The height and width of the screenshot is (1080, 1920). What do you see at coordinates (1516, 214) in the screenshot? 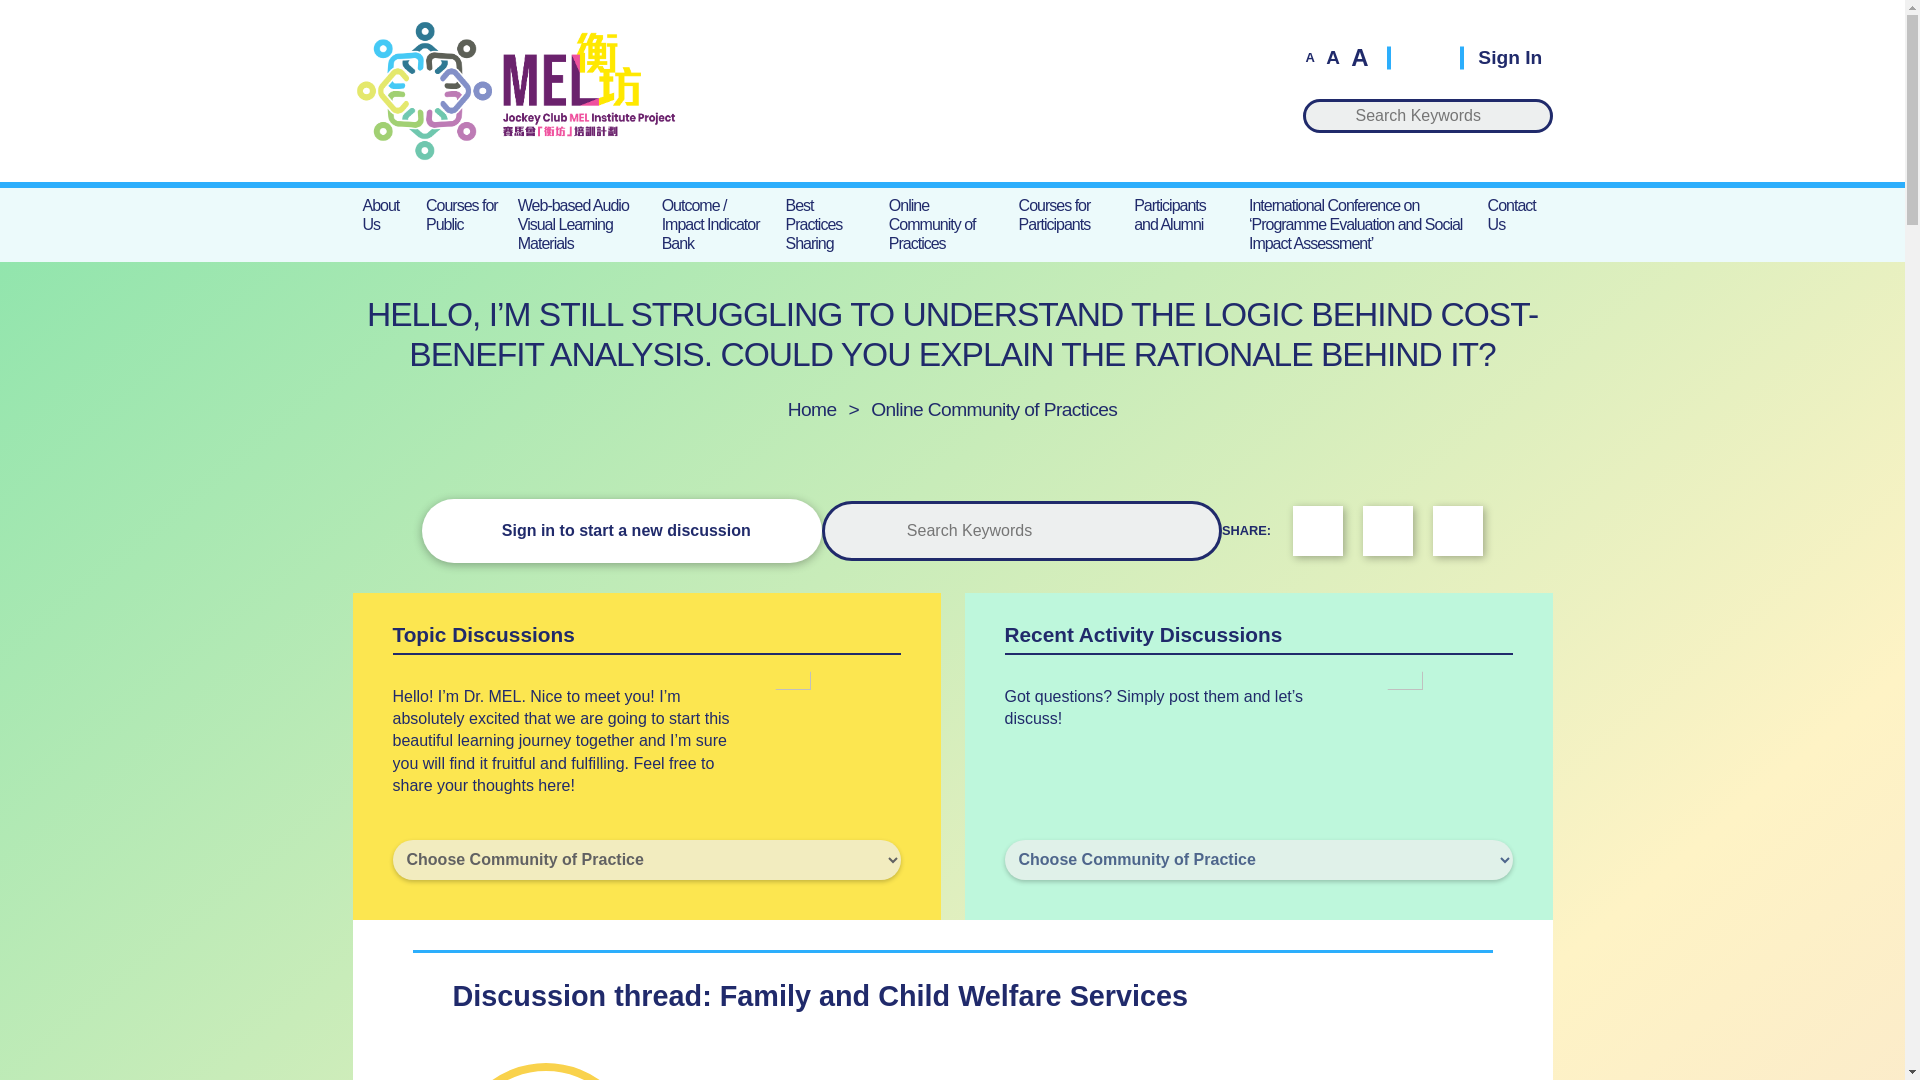
I see `Contact Us` at bounding box center [1516, 214].